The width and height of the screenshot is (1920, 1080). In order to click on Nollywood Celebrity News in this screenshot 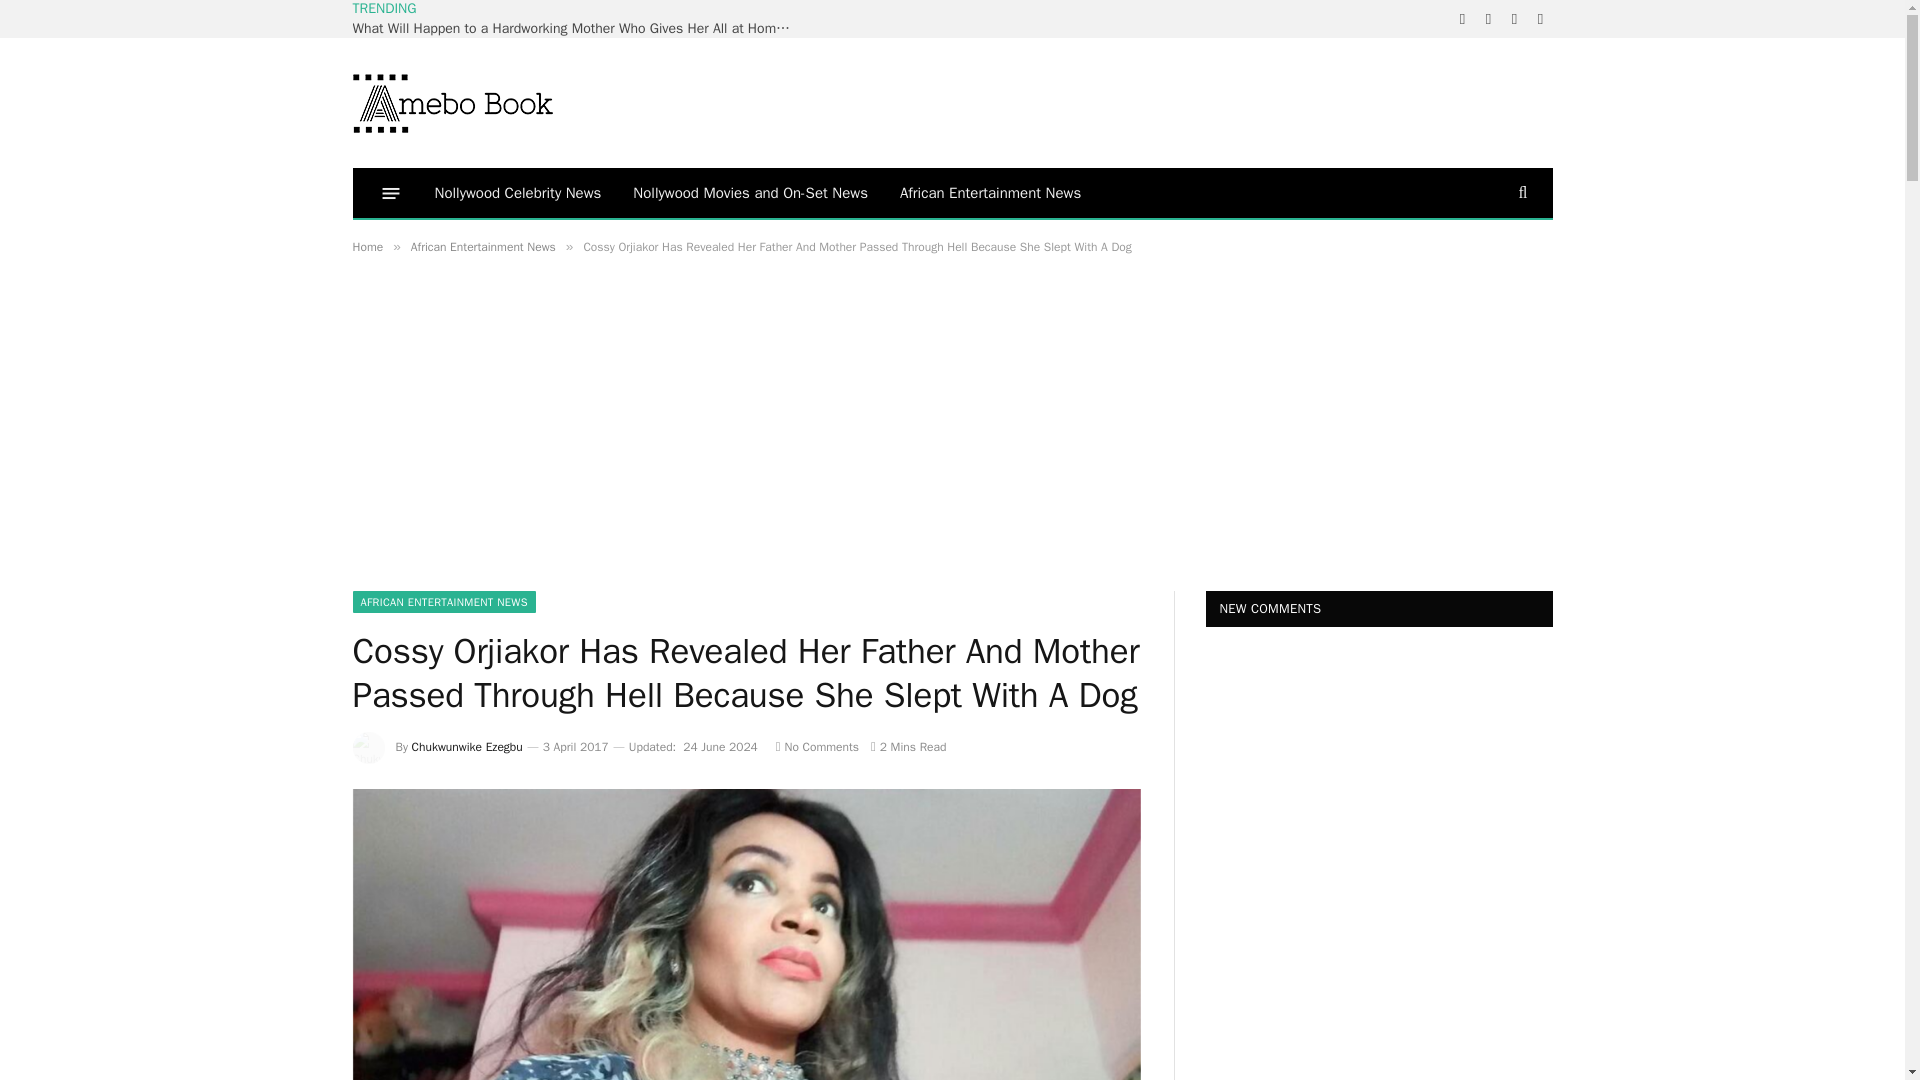, I will do `click(517, 193)`.